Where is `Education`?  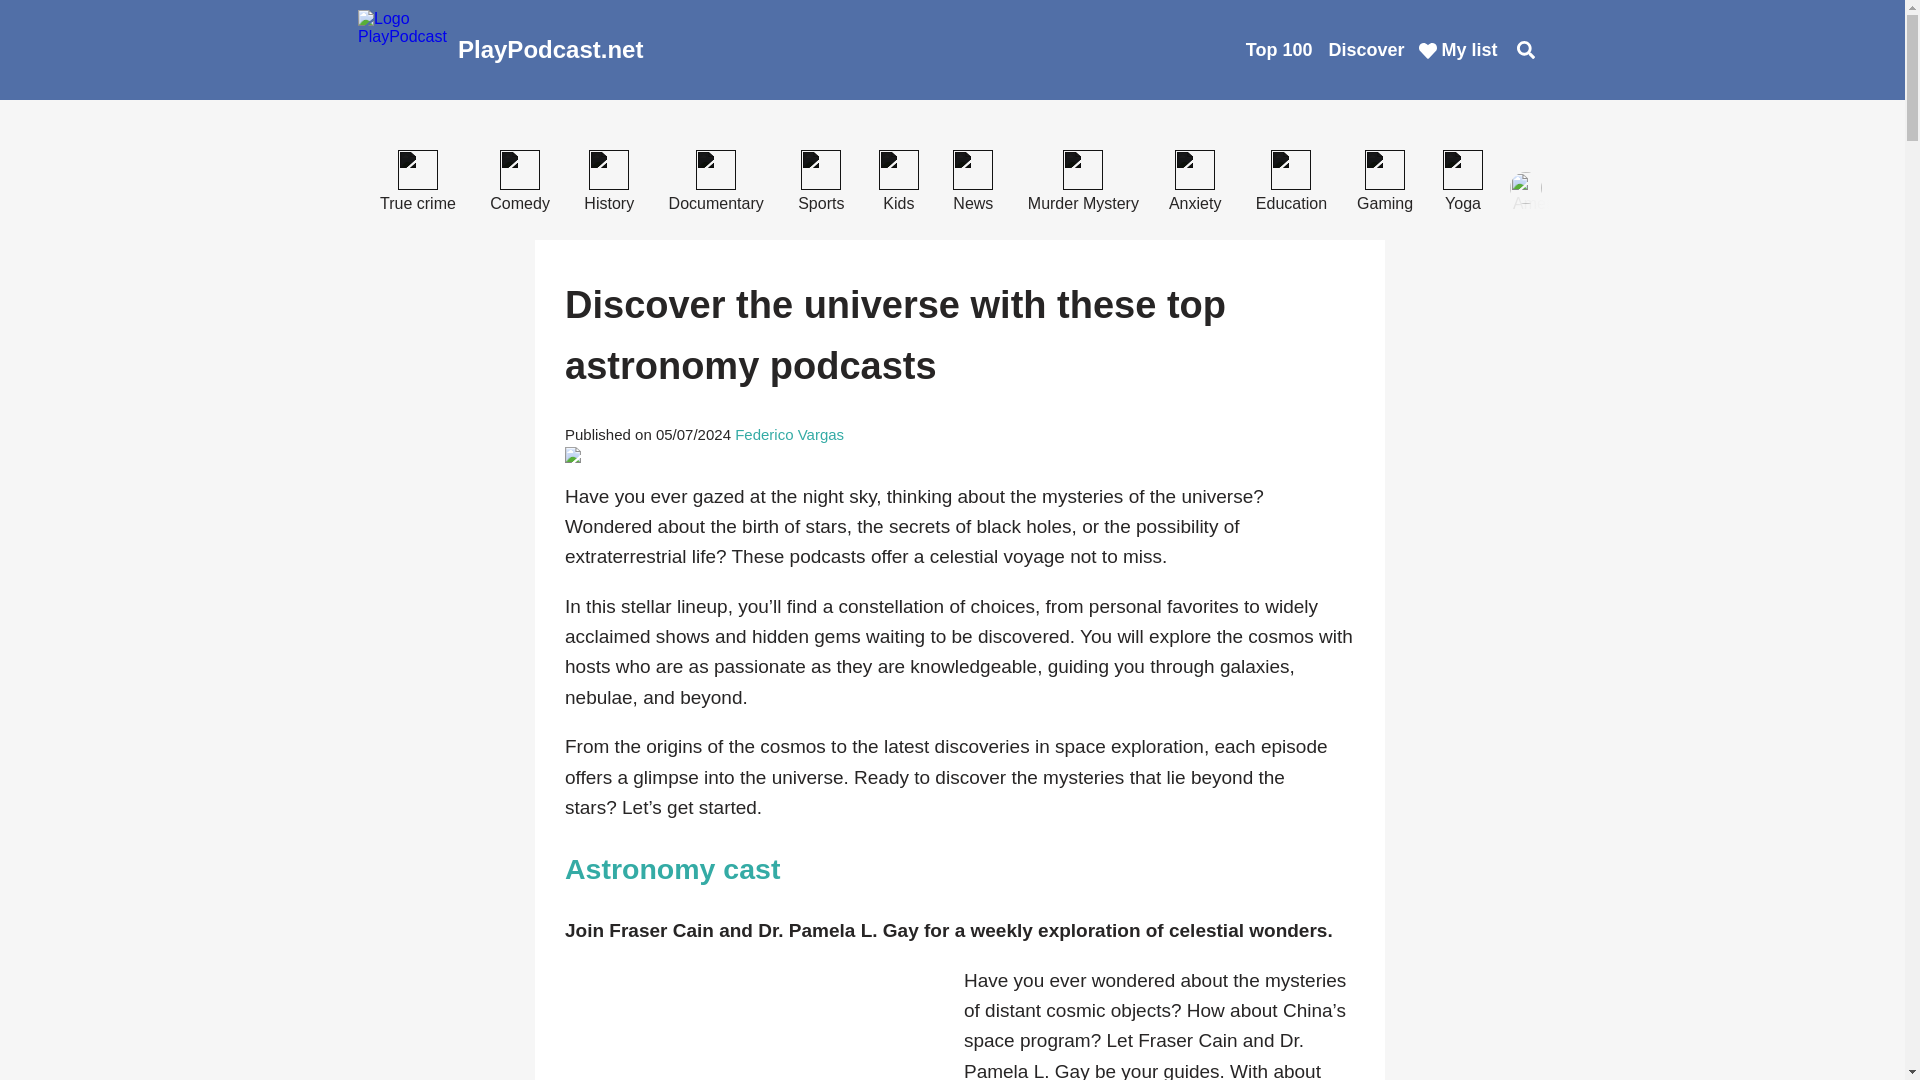 Education is located at coordinates (1296, 203).